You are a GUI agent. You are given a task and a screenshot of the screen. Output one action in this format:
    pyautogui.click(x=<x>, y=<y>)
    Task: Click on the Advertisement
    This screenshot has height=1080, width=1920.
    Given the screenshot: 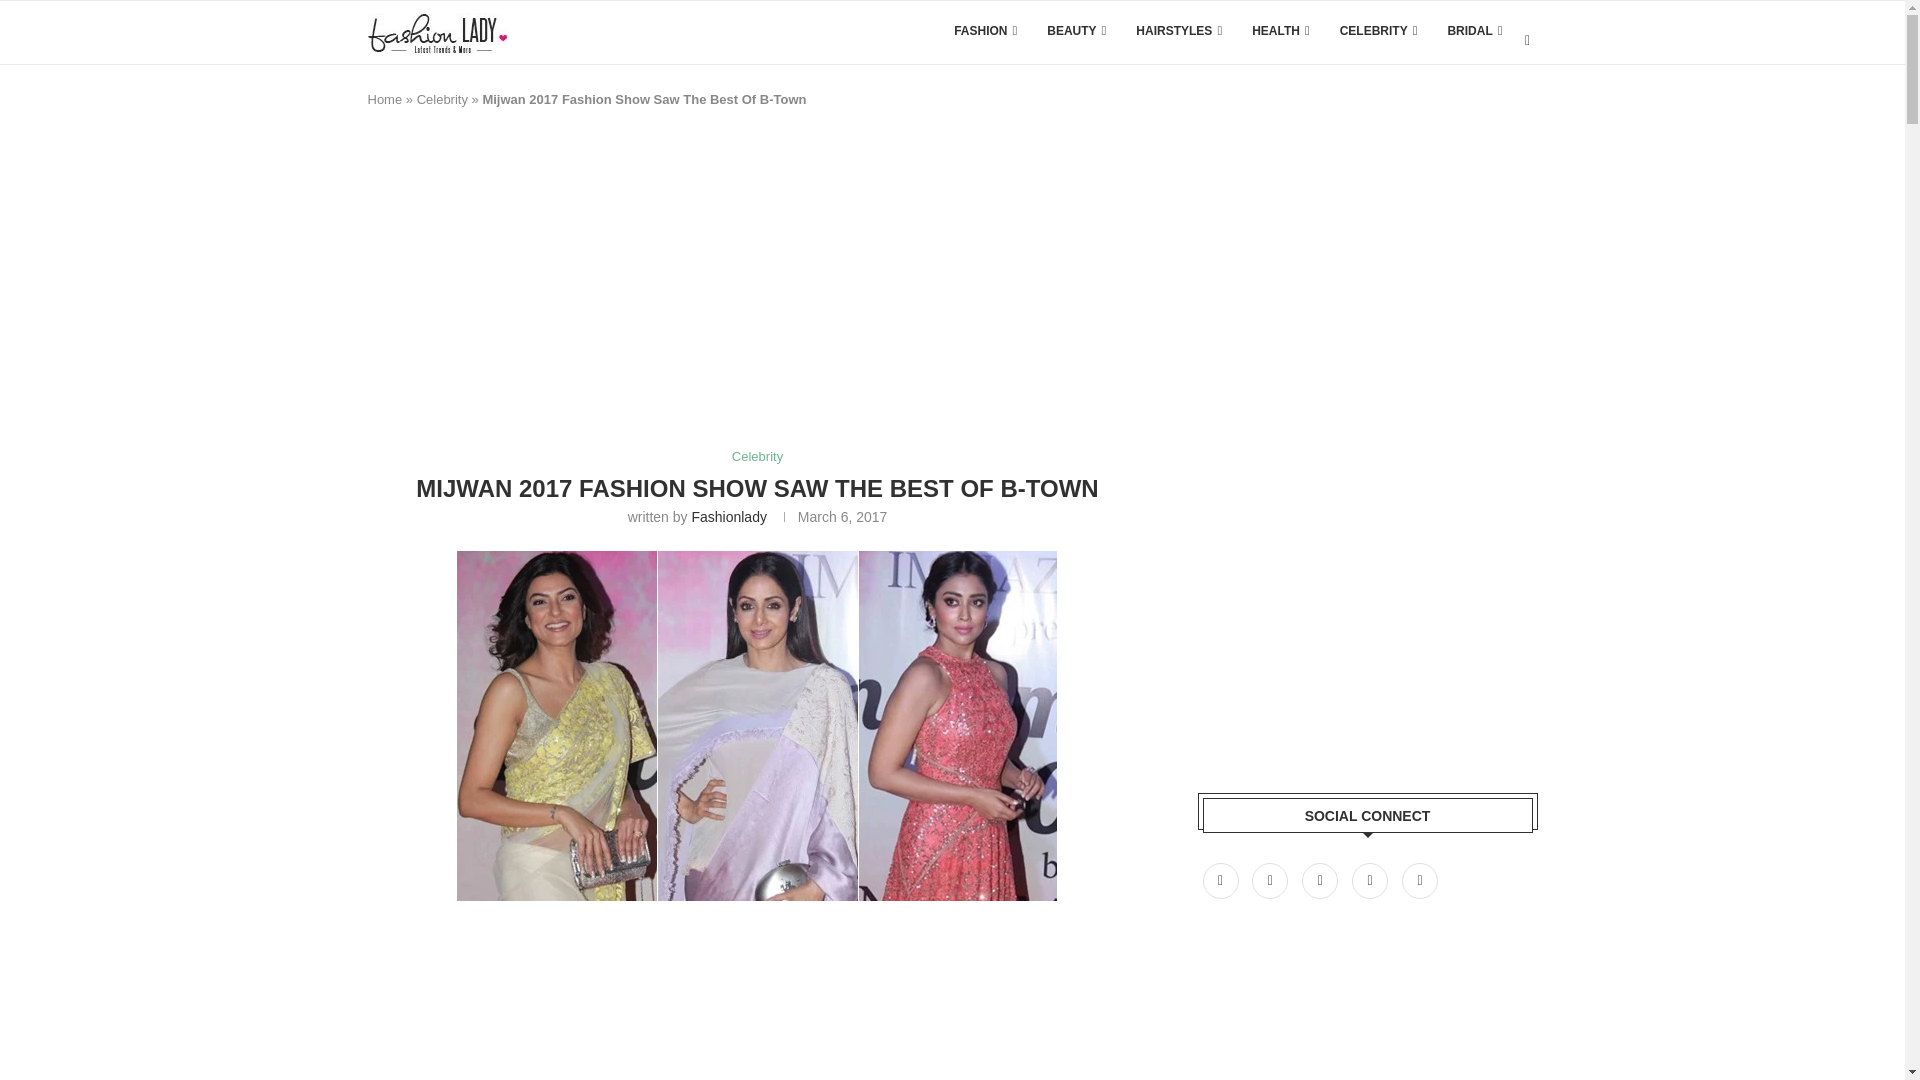 What is the action you would take?
    pyautogui.click(x=732, y=288)
    